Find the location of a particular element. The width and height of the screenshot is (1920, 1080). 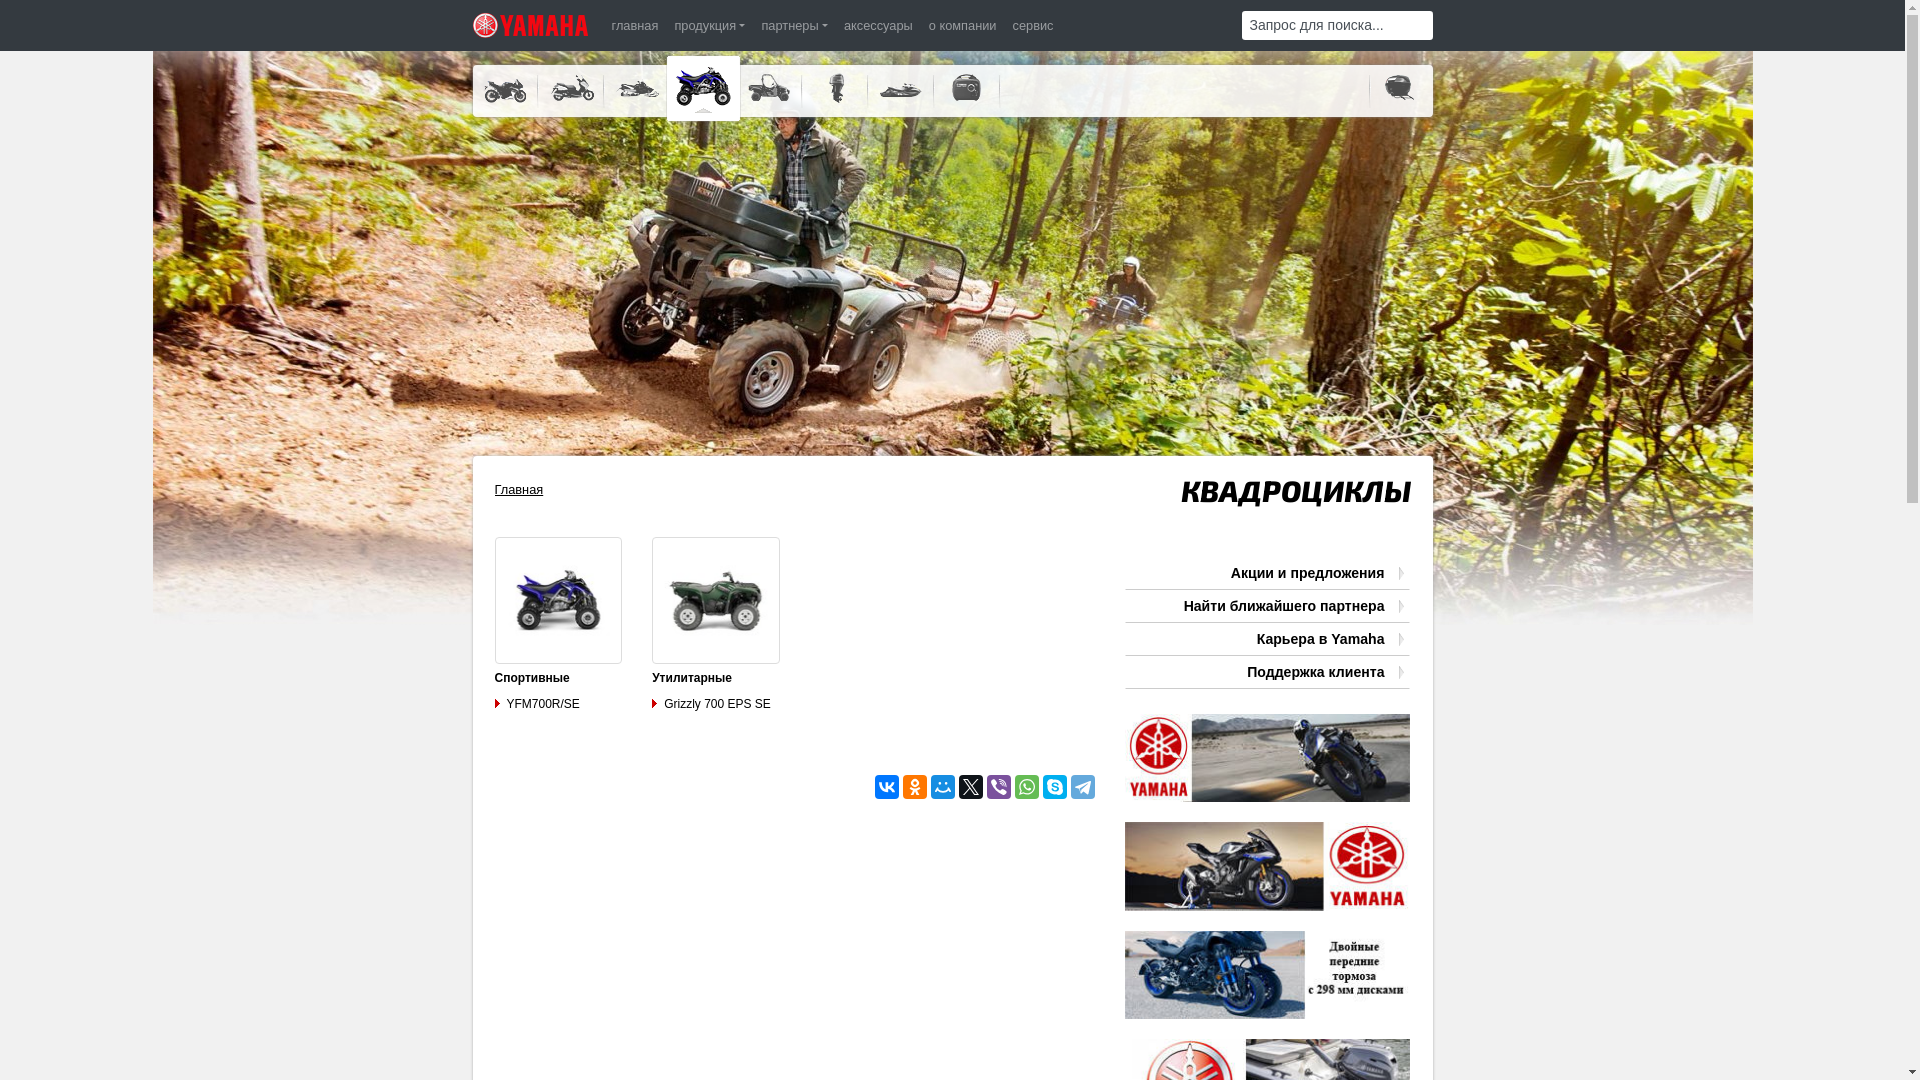

Grizzly 700 EPS SE is located at coordinates (712, 704).